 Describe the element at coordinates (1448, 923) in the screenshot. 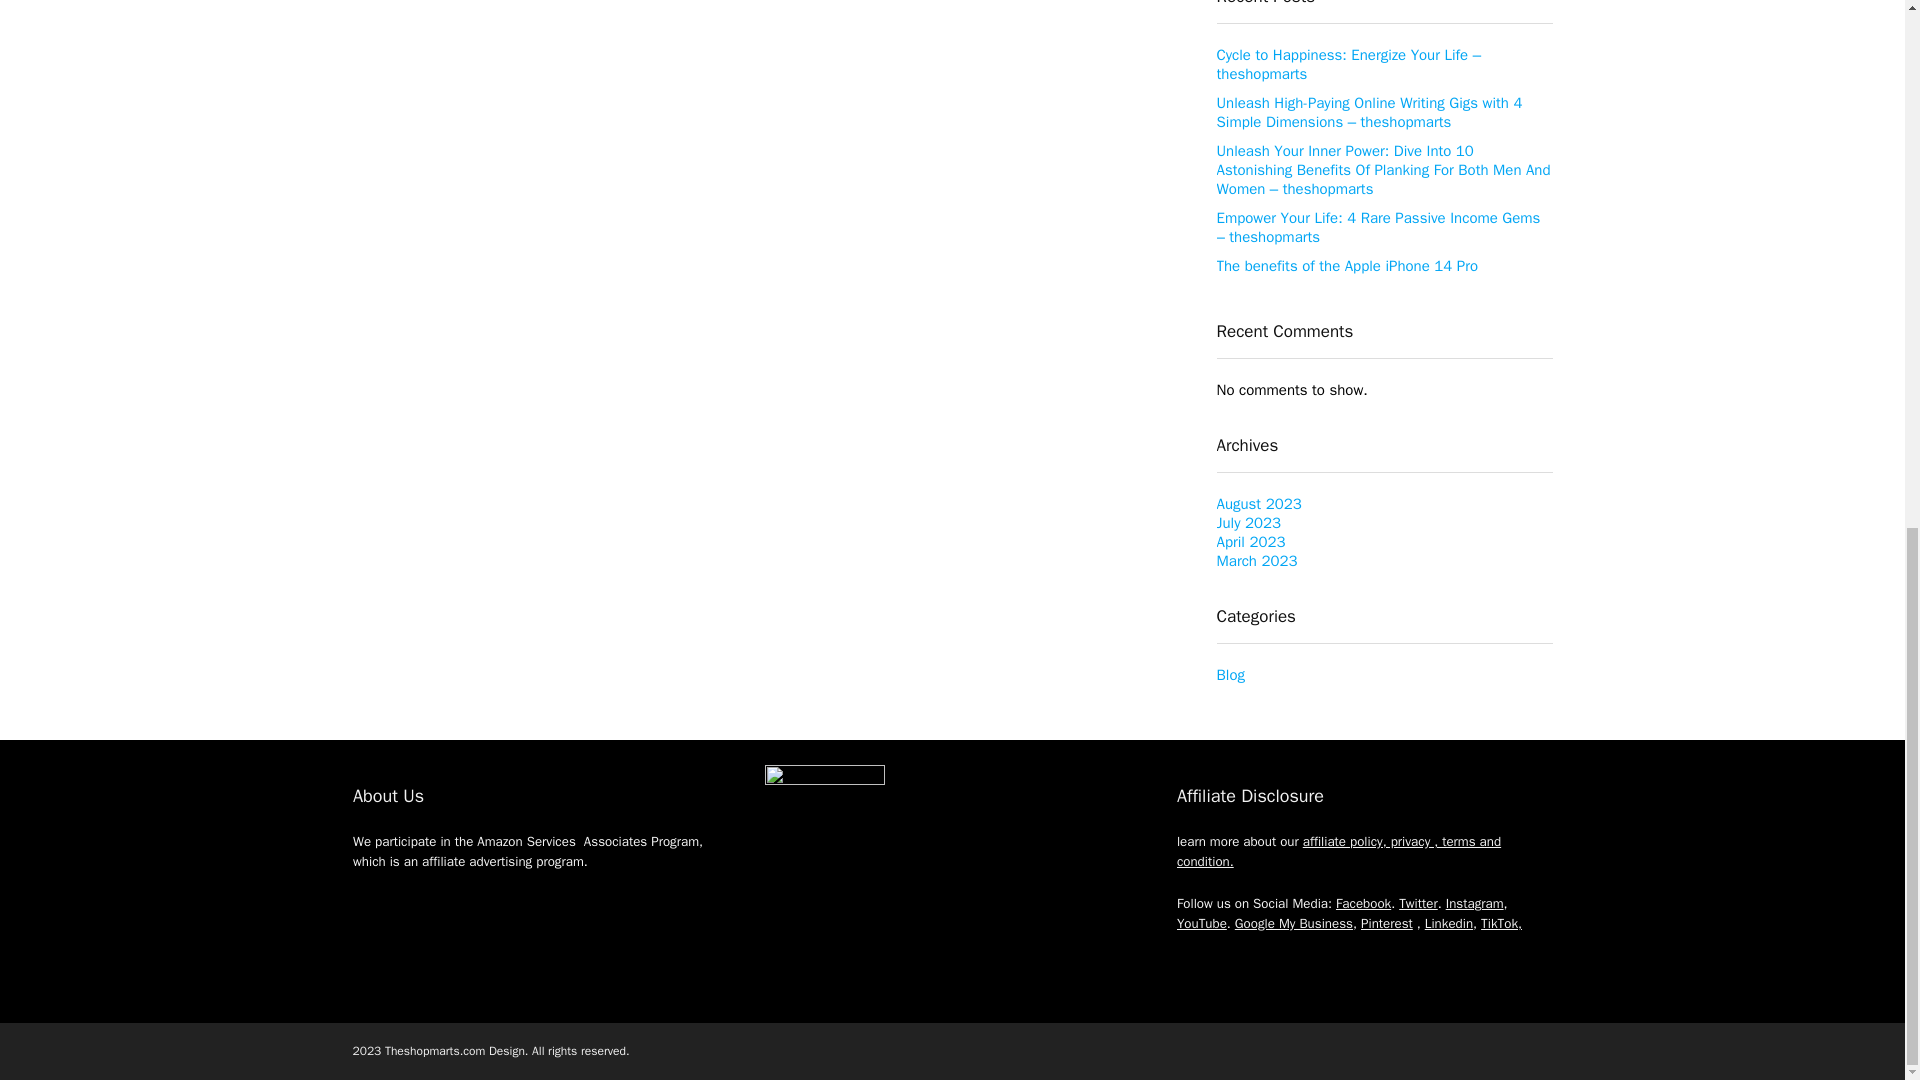

I see `Linkedin` at that location.